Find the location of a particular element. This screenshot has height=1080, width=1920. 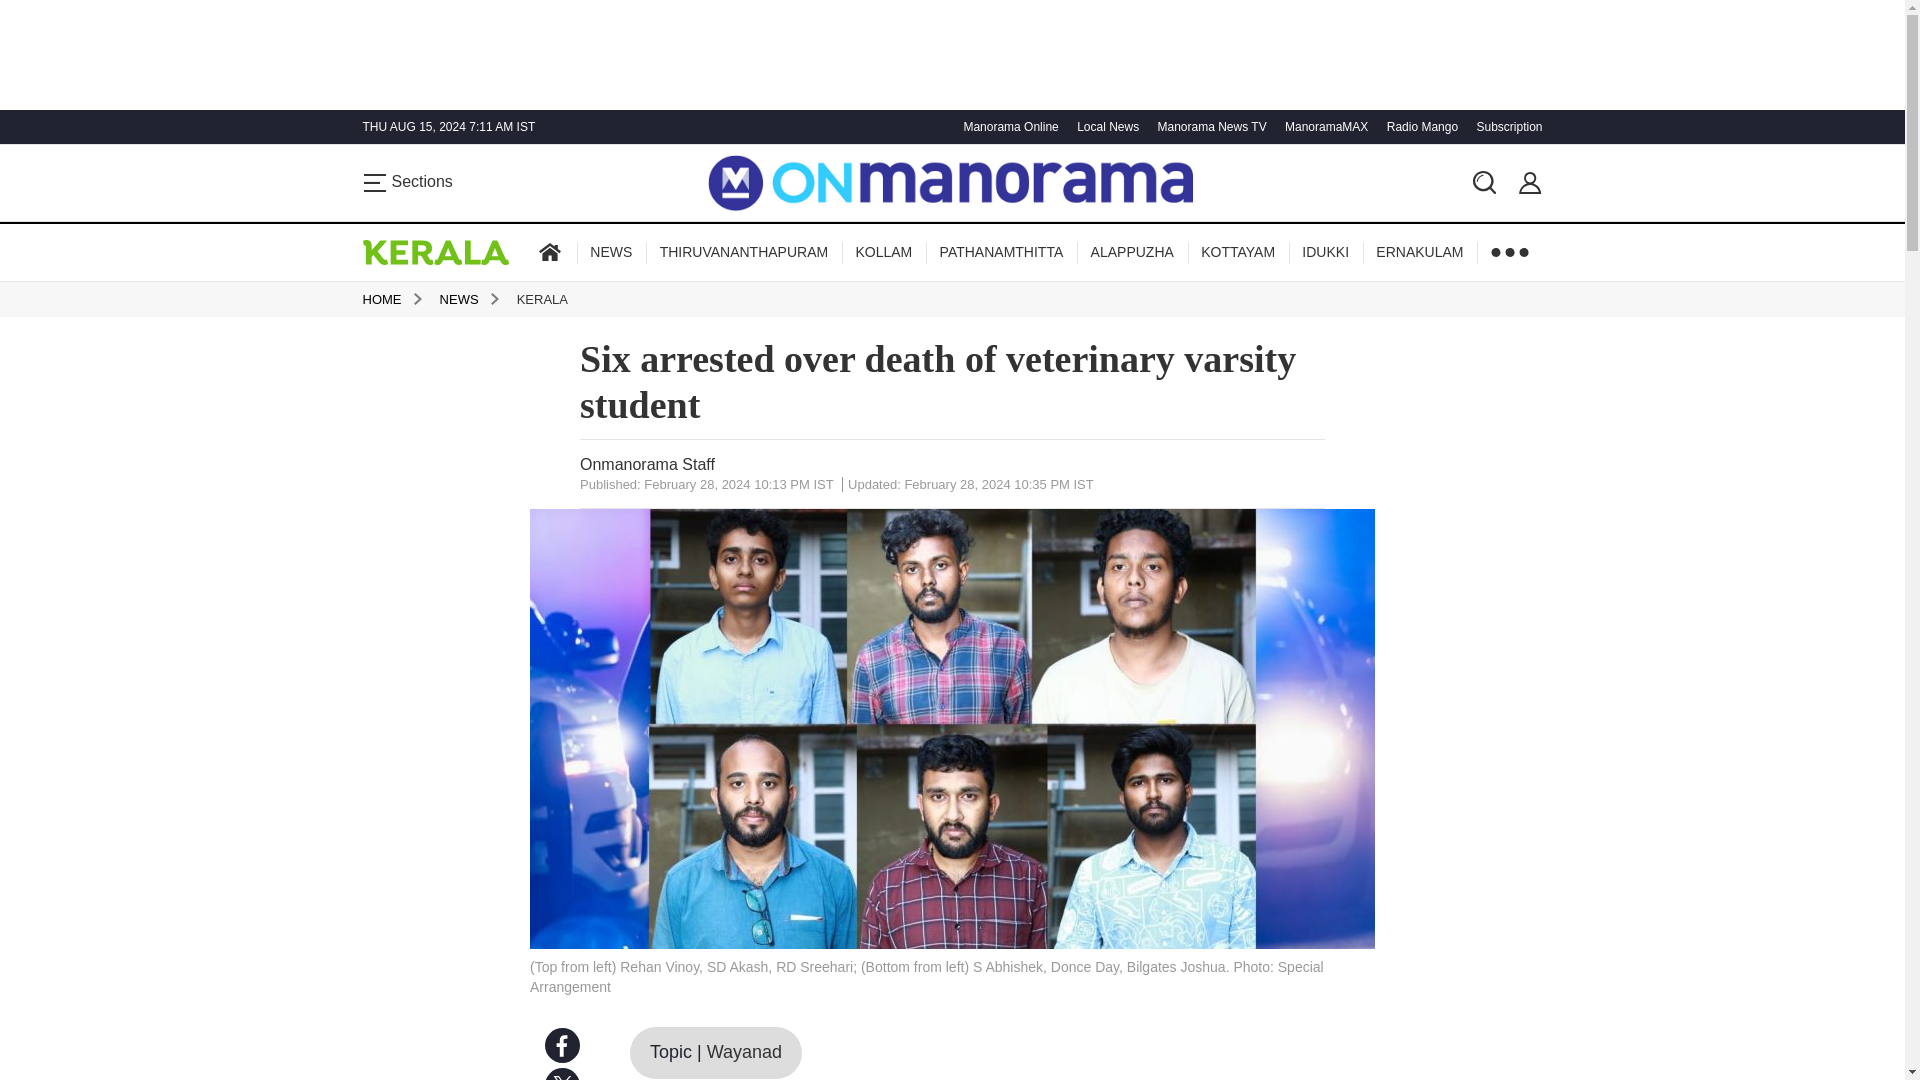

ManoramaMAX is located at coordinates (1324, 126).